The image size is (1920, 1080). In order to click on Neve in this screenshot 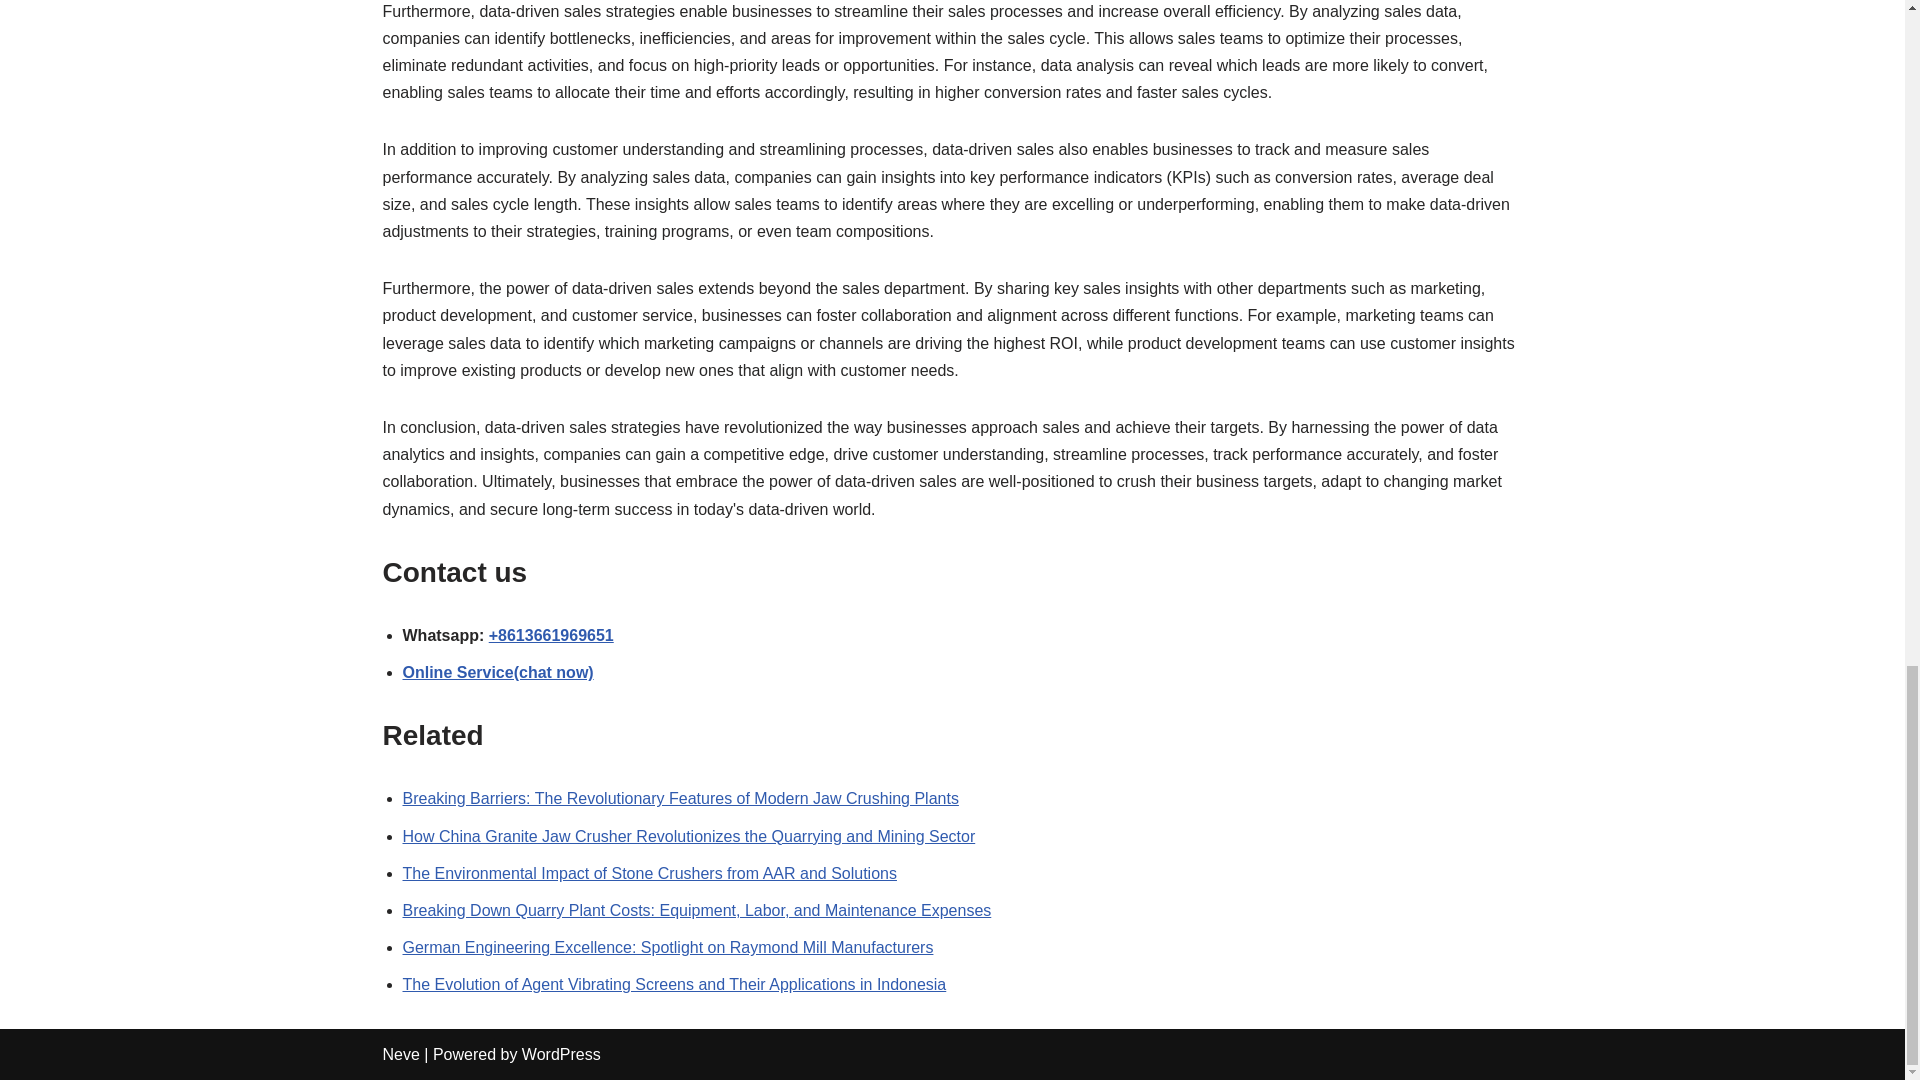, I will do `click(400, 1054)`.